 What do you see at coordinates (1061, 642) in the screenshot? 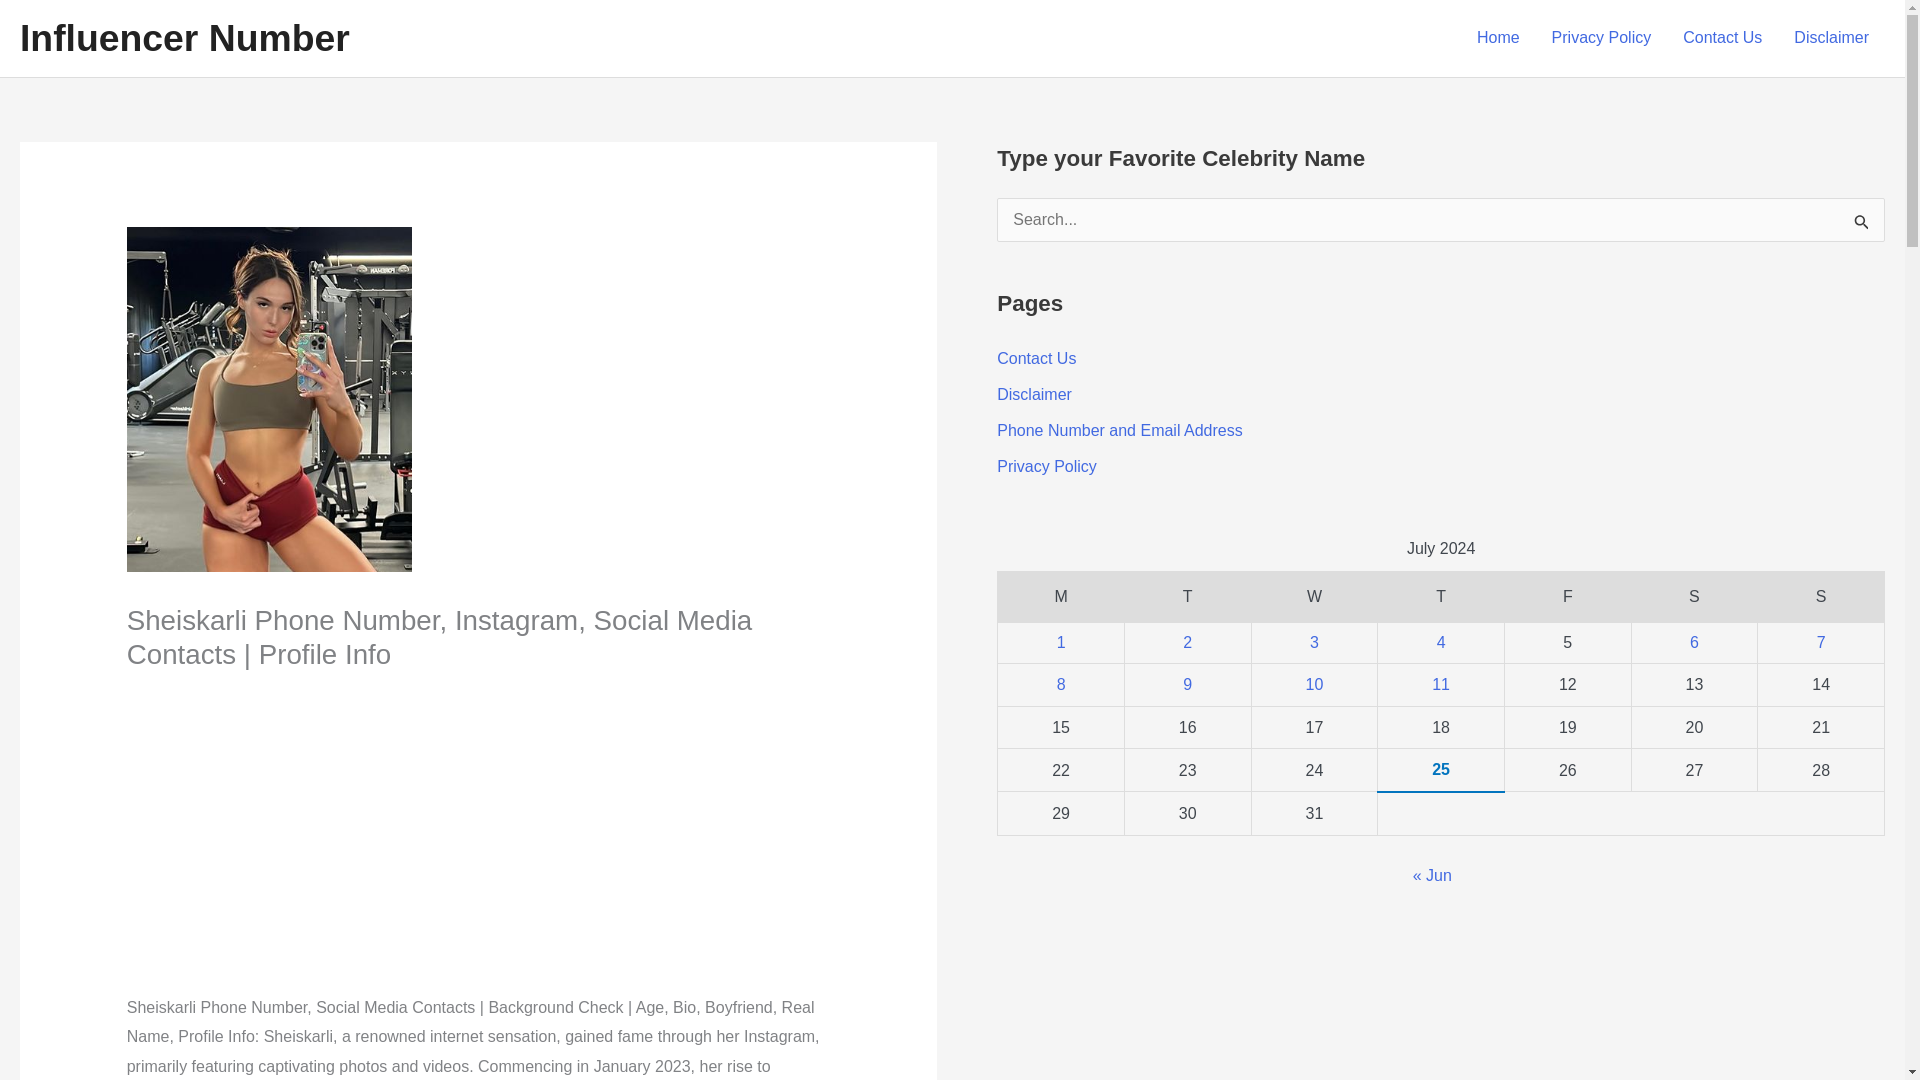
I see `1` at bounding box center [1061, 642].